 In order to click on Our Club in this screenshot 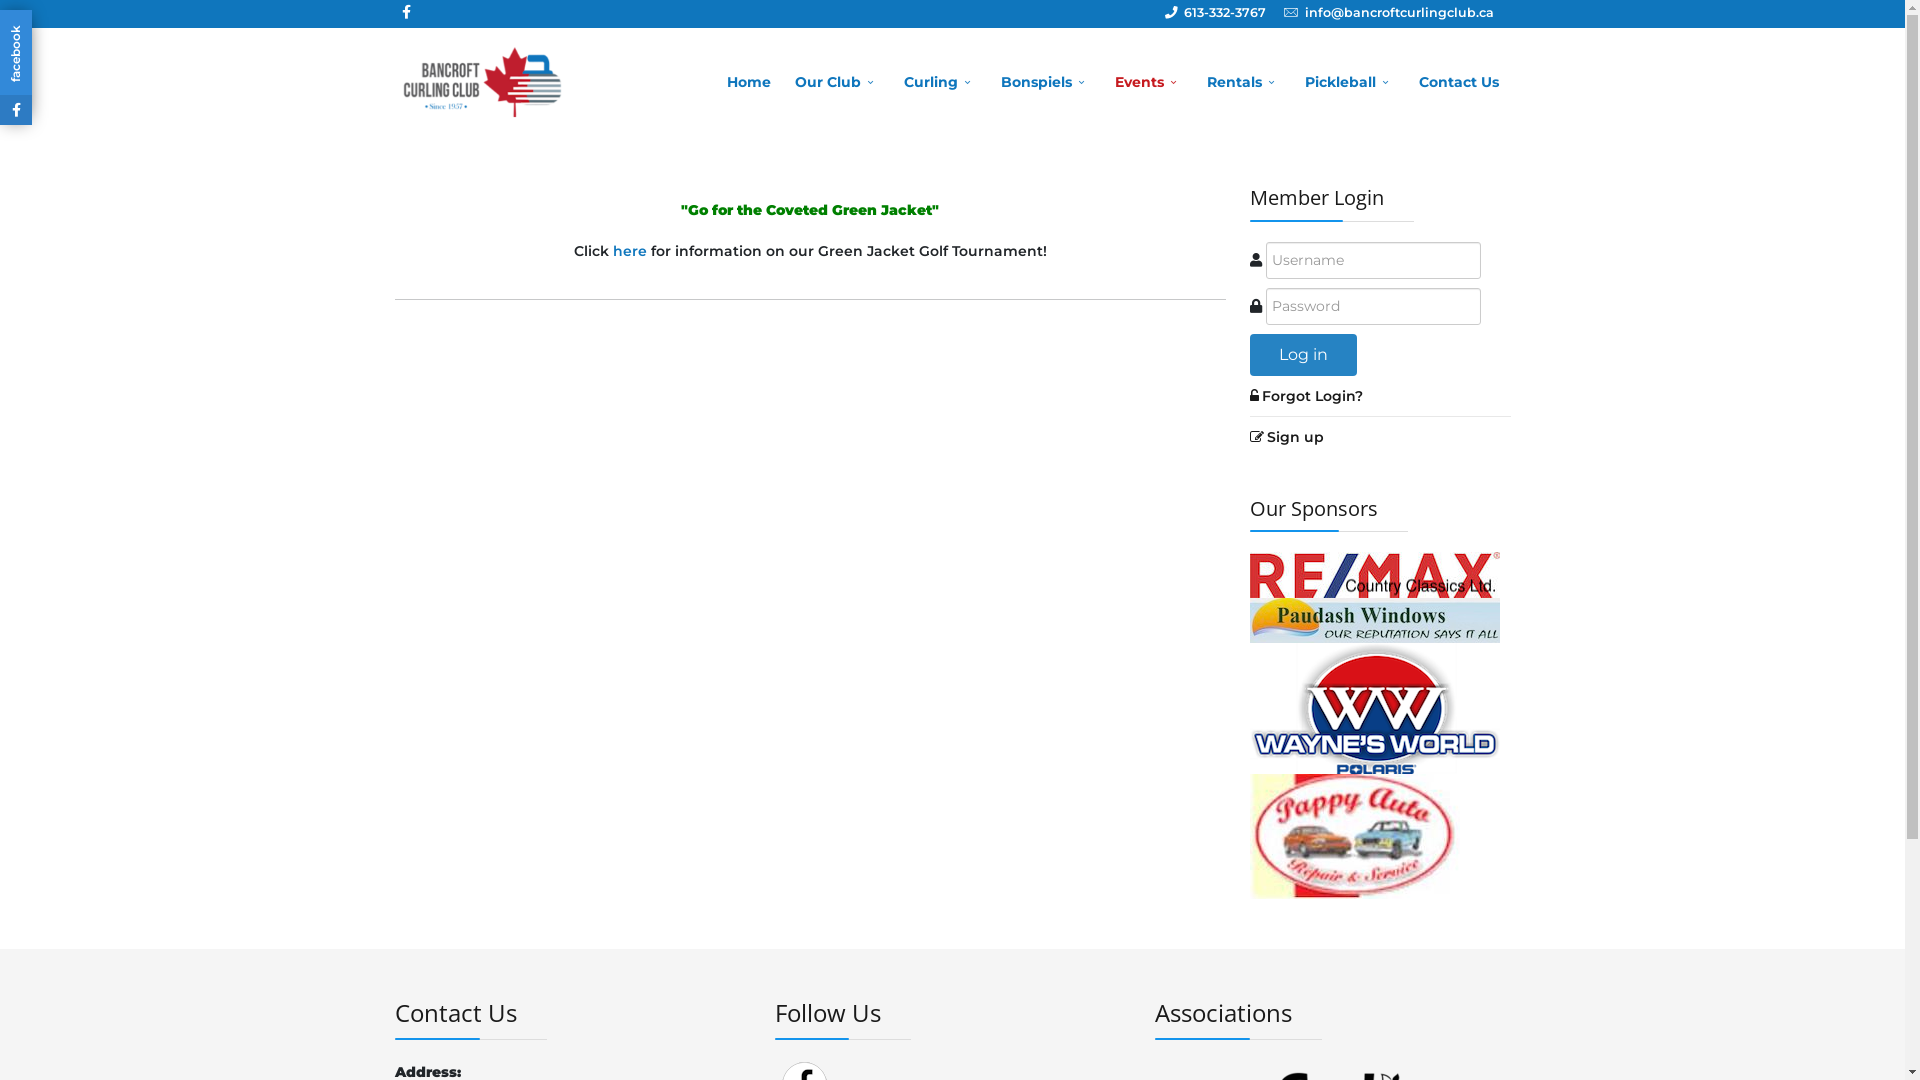, I will do `click(836, 82)`.